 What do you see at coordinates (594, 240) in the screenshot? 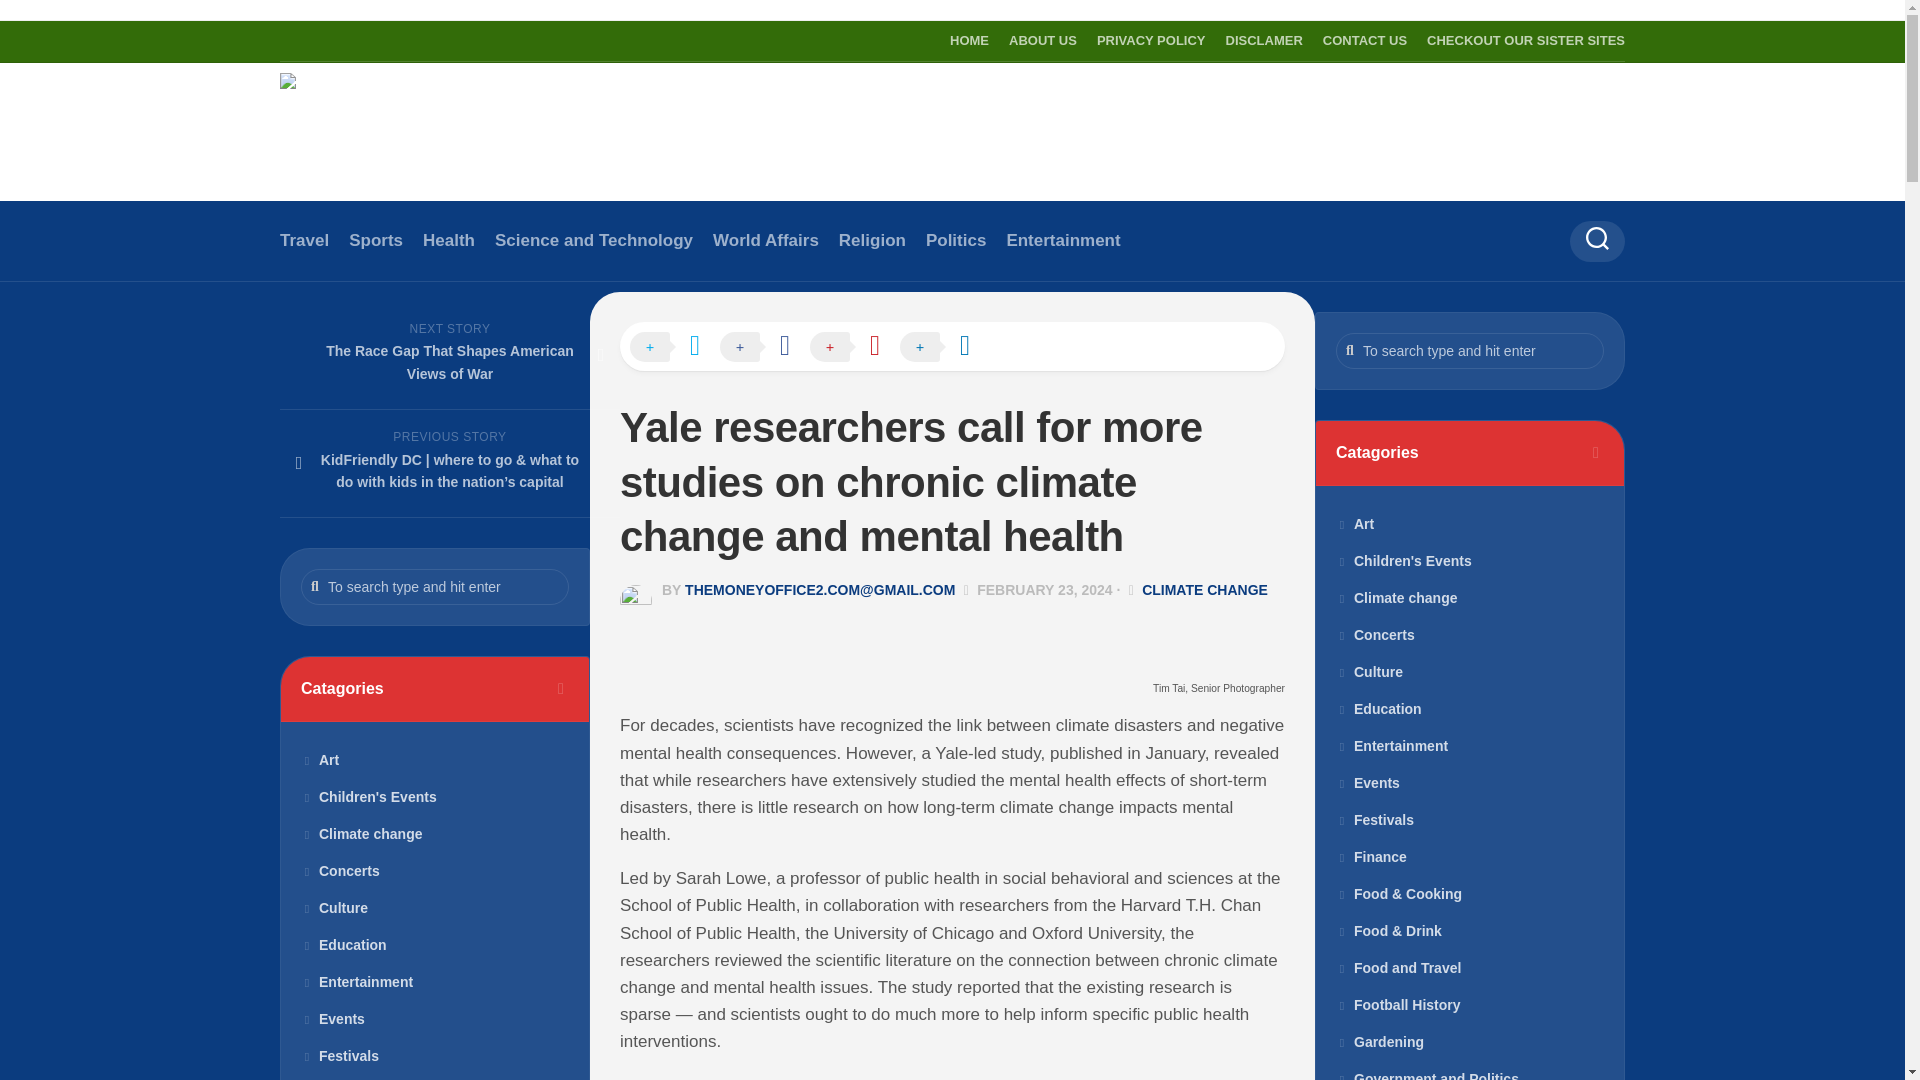
I see `Science and Technology` at bounding box center [594, 240].